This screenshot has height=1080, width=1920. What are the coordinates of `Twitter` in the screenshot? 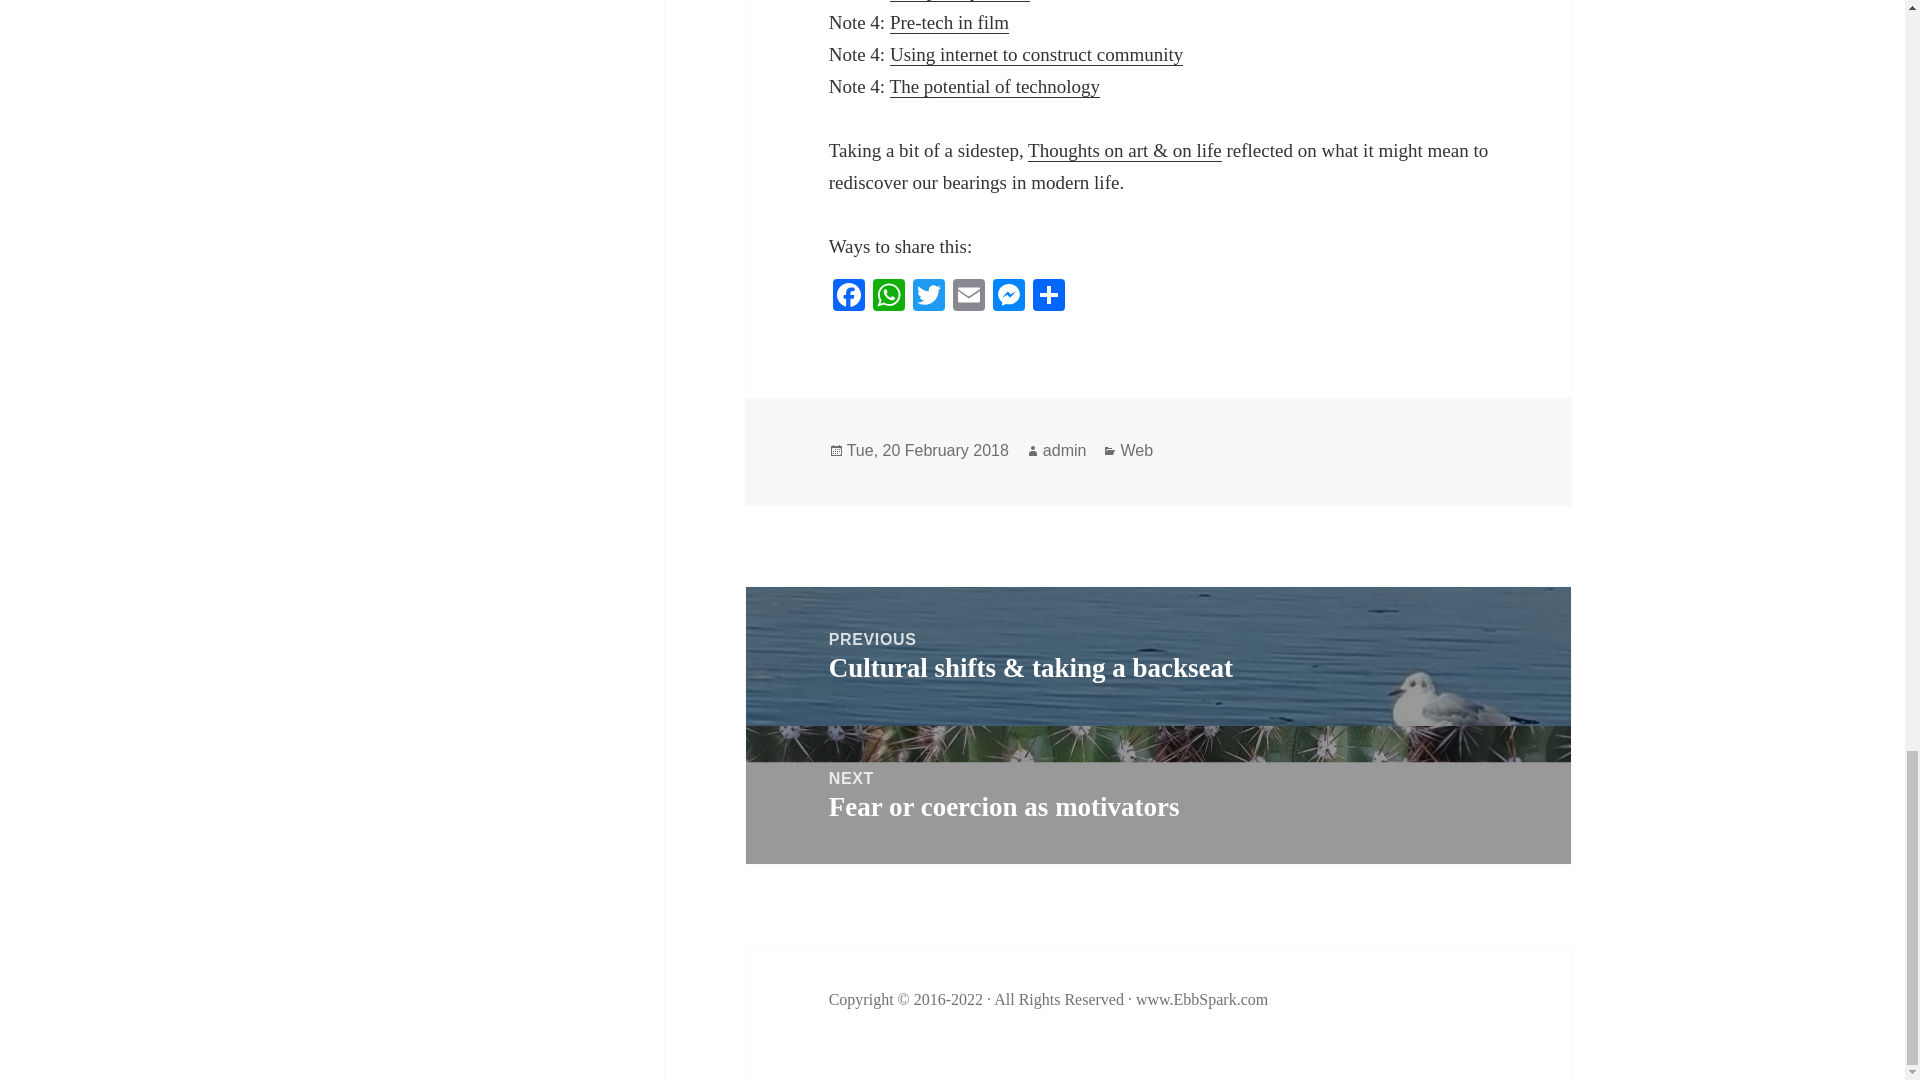 It's located at (928, 297).